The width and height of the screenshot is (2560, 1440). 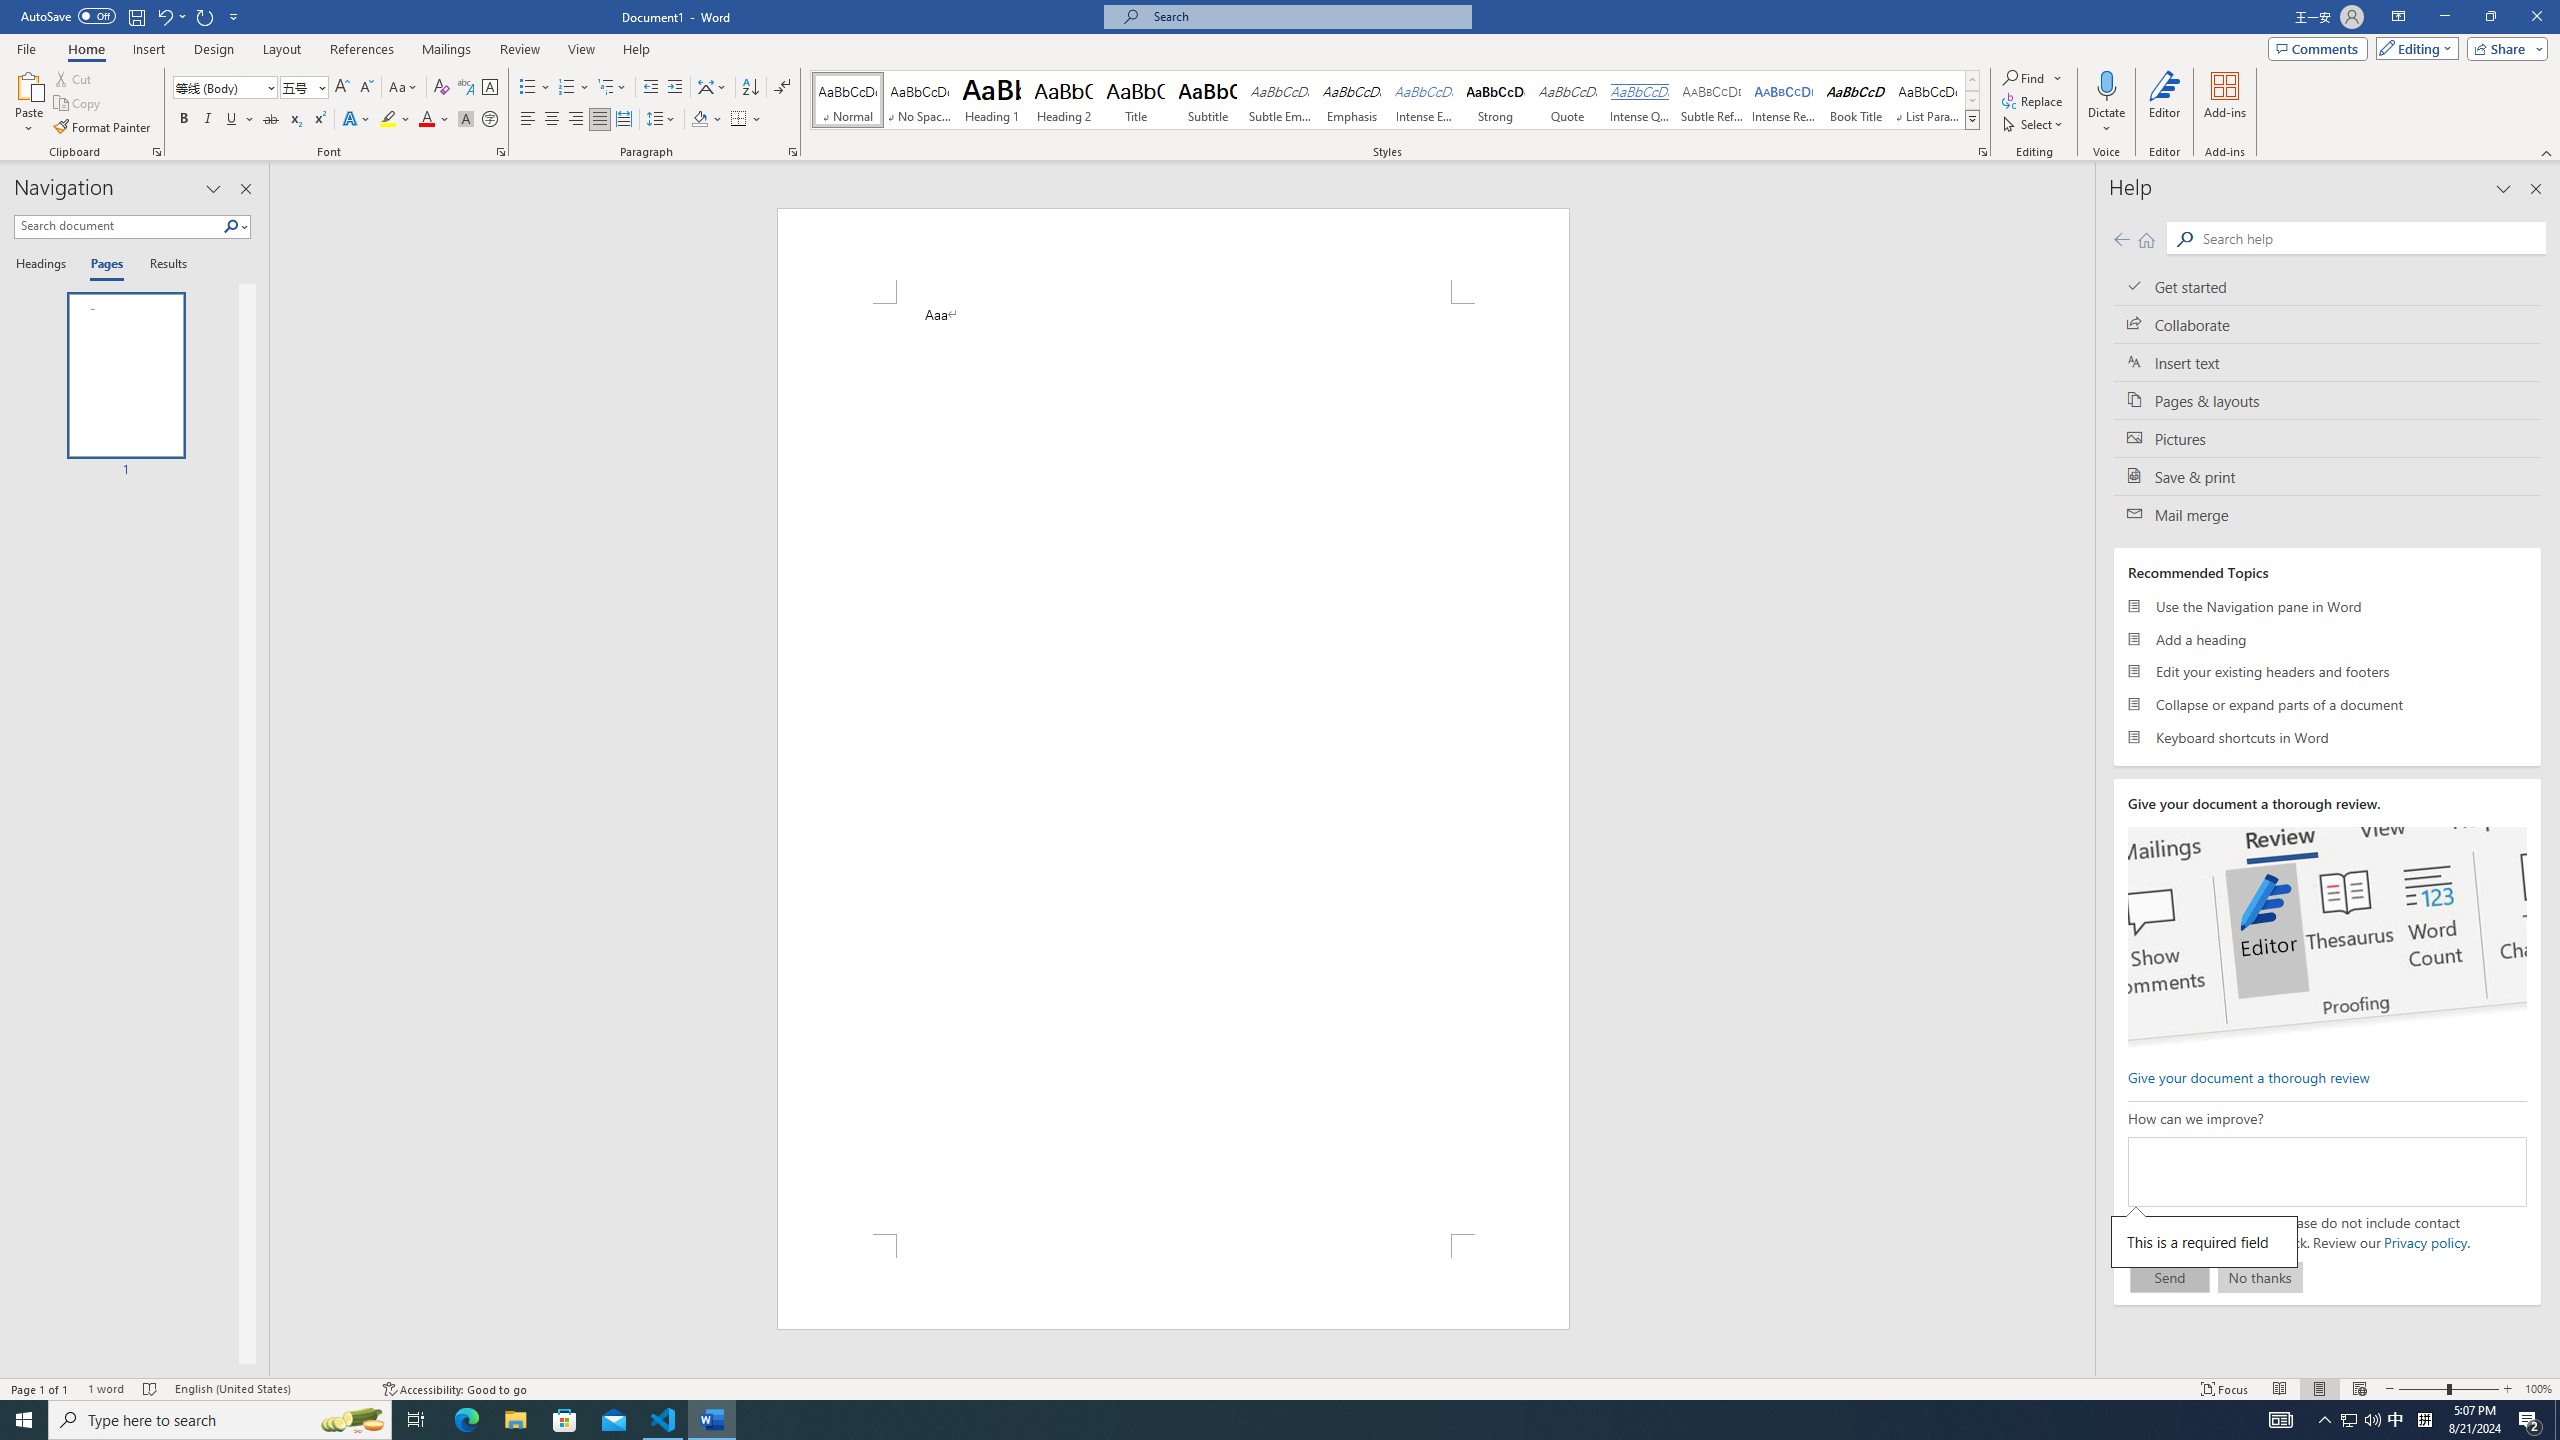 What do you see at coordinates (2328, 324) in the screenshot?
I see `Collaborate` at bounding box center [2328, 324].